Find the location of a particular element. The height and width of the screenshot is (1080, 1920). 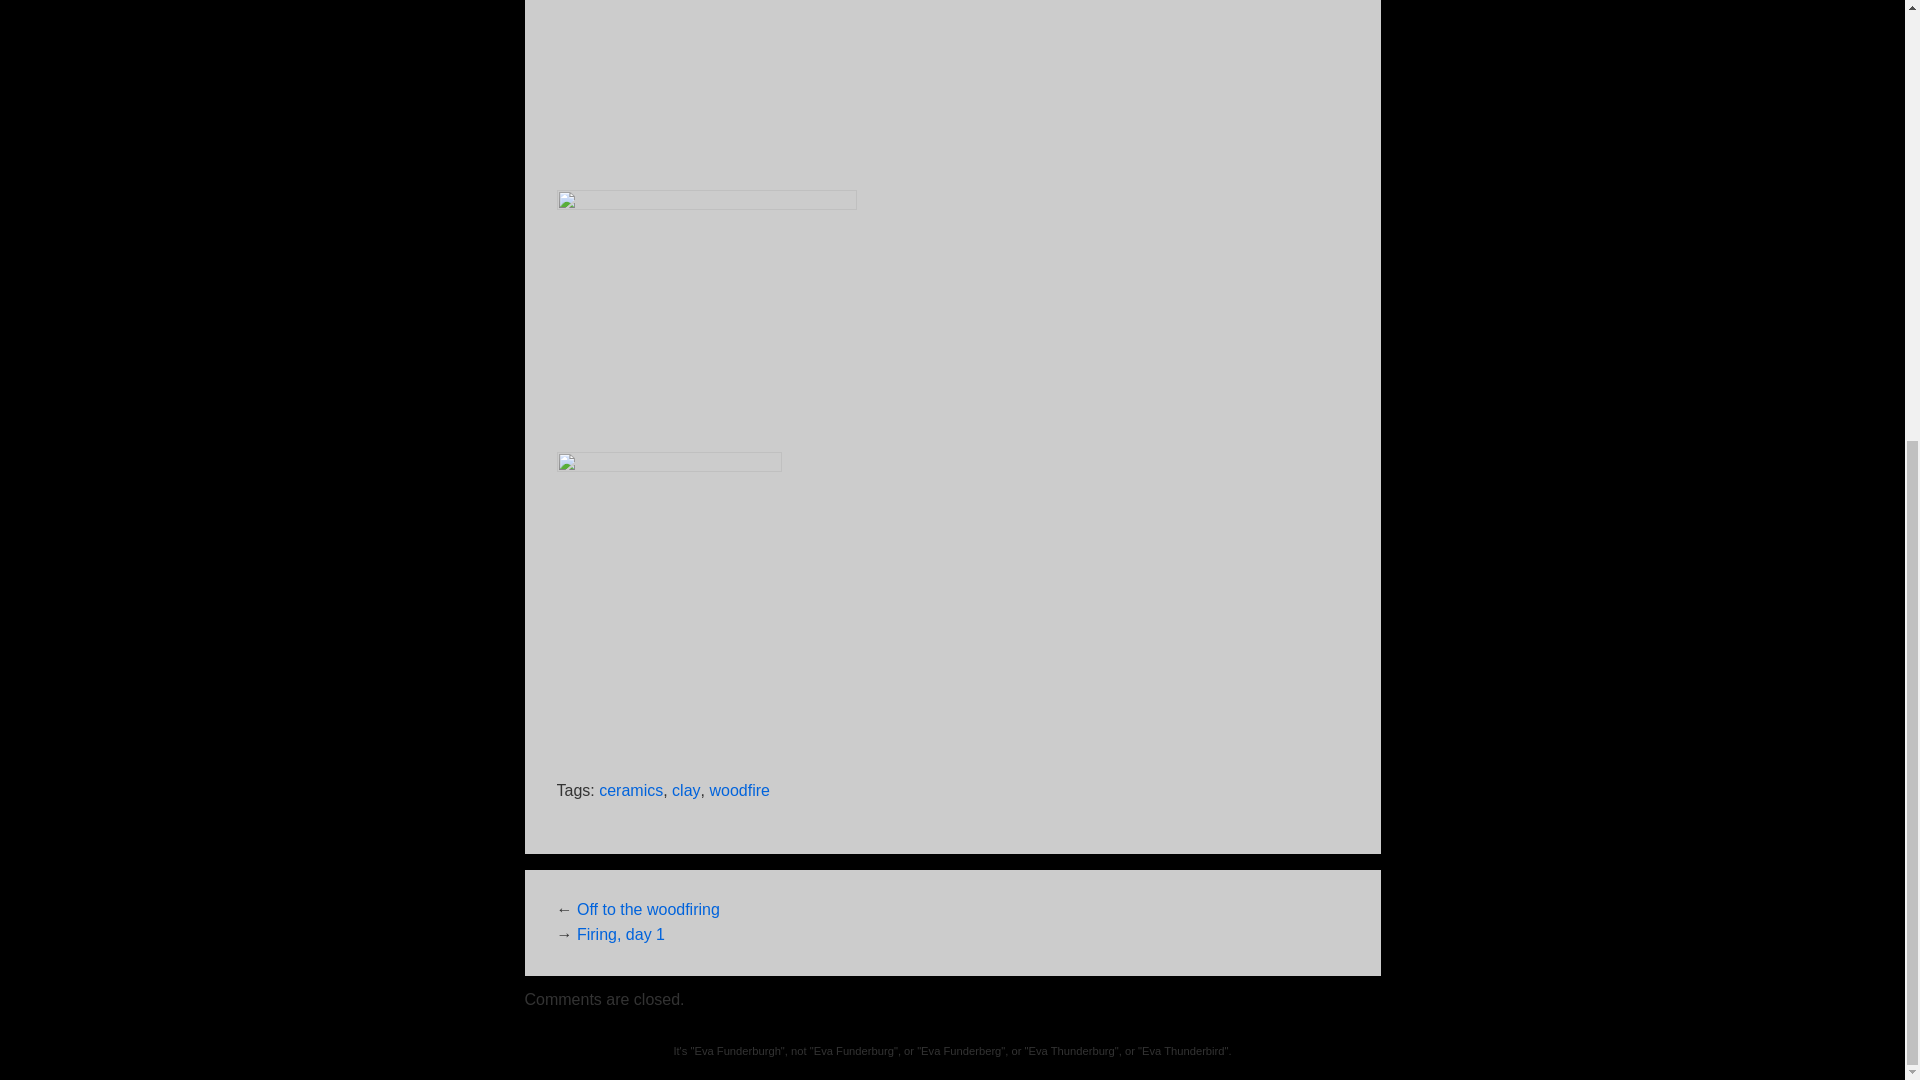

clay is located at coordinates (686, 792).